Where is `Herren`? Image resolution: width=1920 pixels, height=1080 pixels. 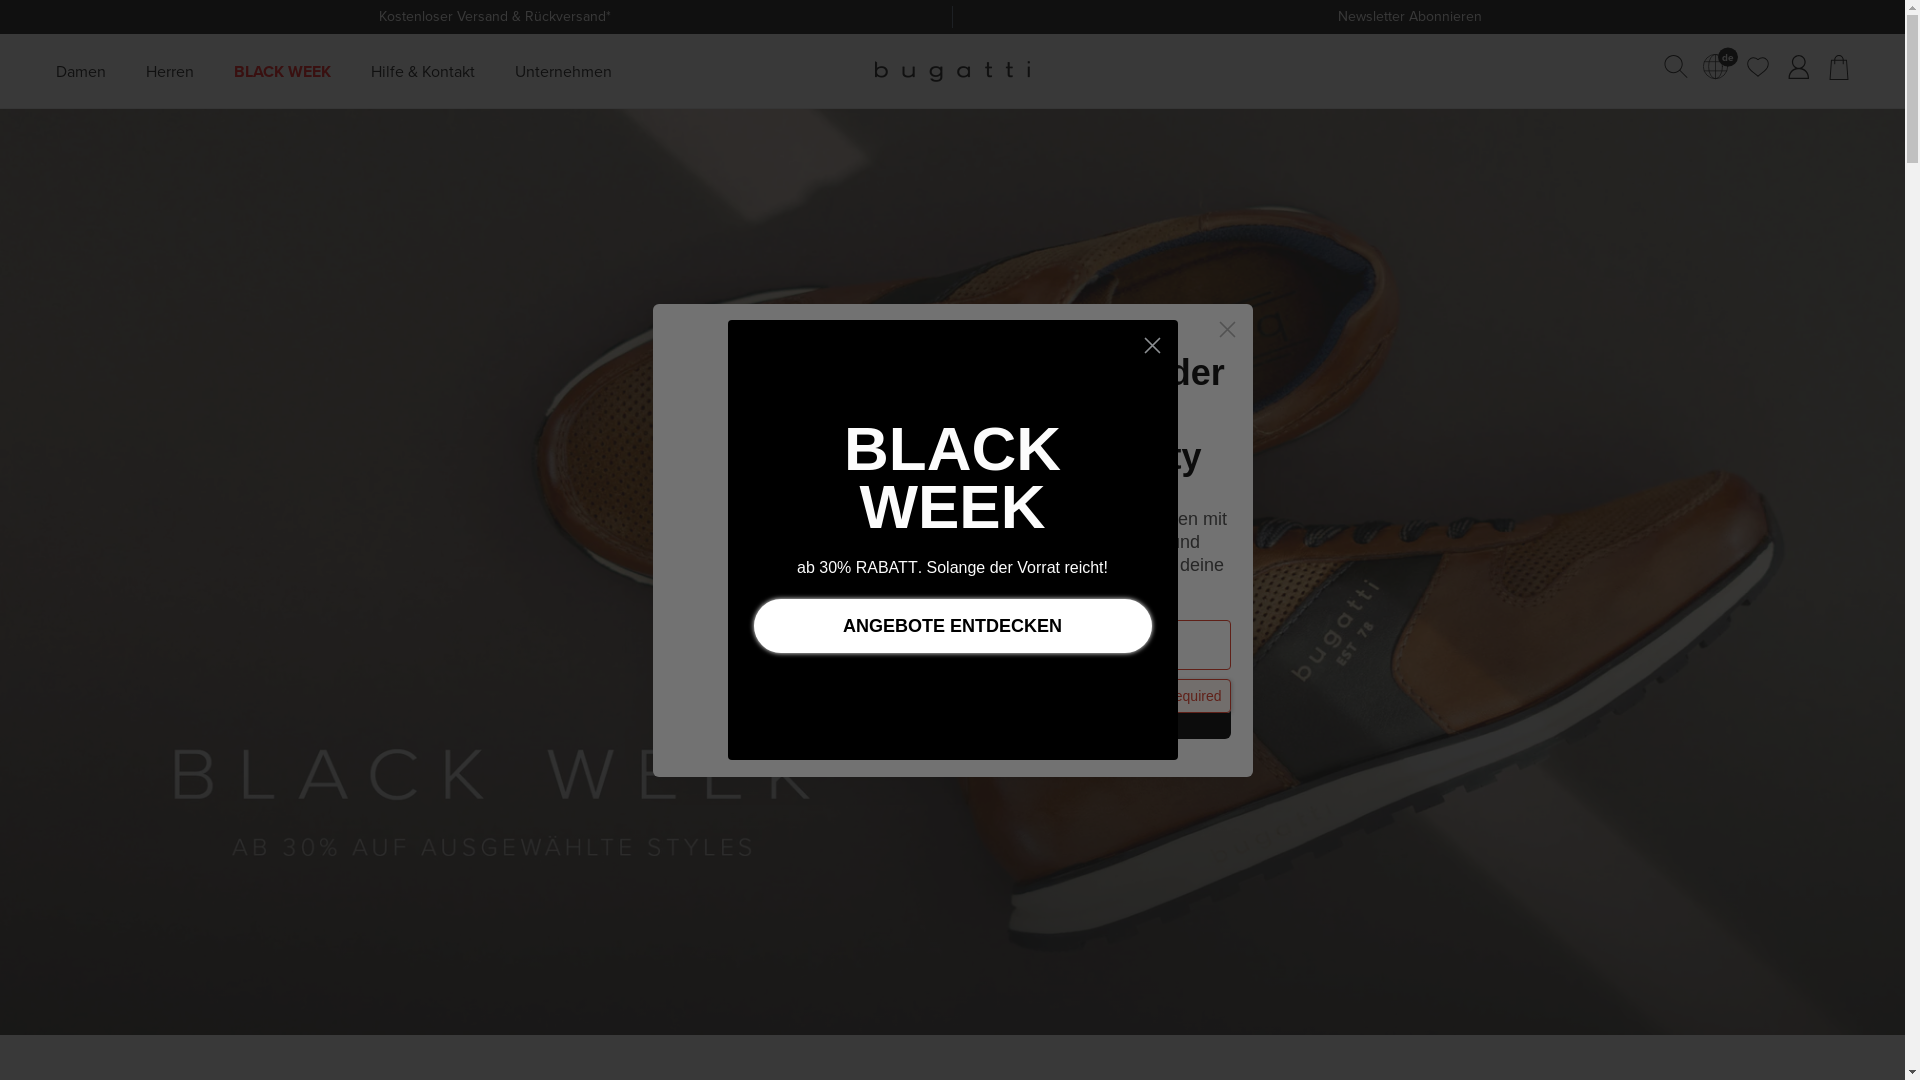 Herren is located at coordinates (170, 71).